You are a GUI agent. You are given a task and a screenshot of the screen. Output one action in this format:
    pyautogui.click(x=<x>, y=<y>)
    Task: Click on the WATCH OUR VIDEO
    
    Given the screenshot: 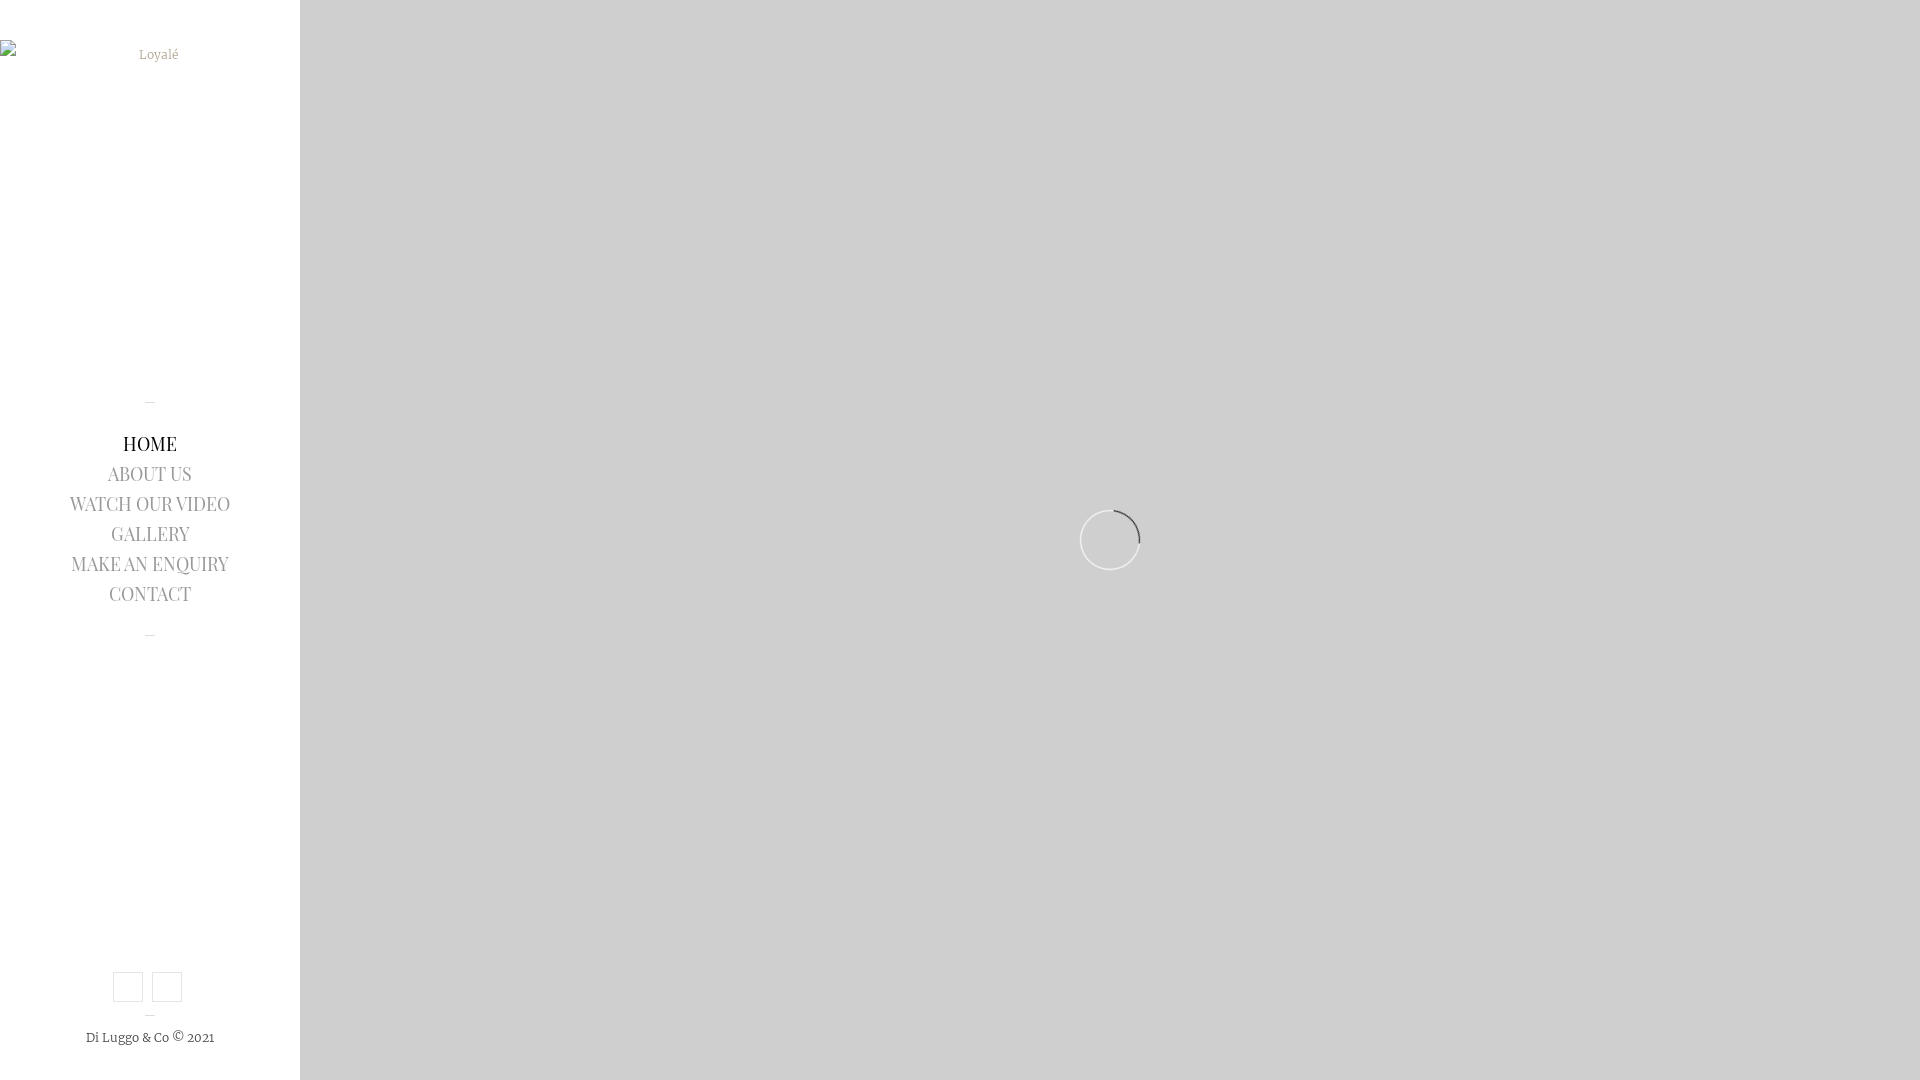 What is the action you would take?
    pyautogui.click(x=150, y=503)
    